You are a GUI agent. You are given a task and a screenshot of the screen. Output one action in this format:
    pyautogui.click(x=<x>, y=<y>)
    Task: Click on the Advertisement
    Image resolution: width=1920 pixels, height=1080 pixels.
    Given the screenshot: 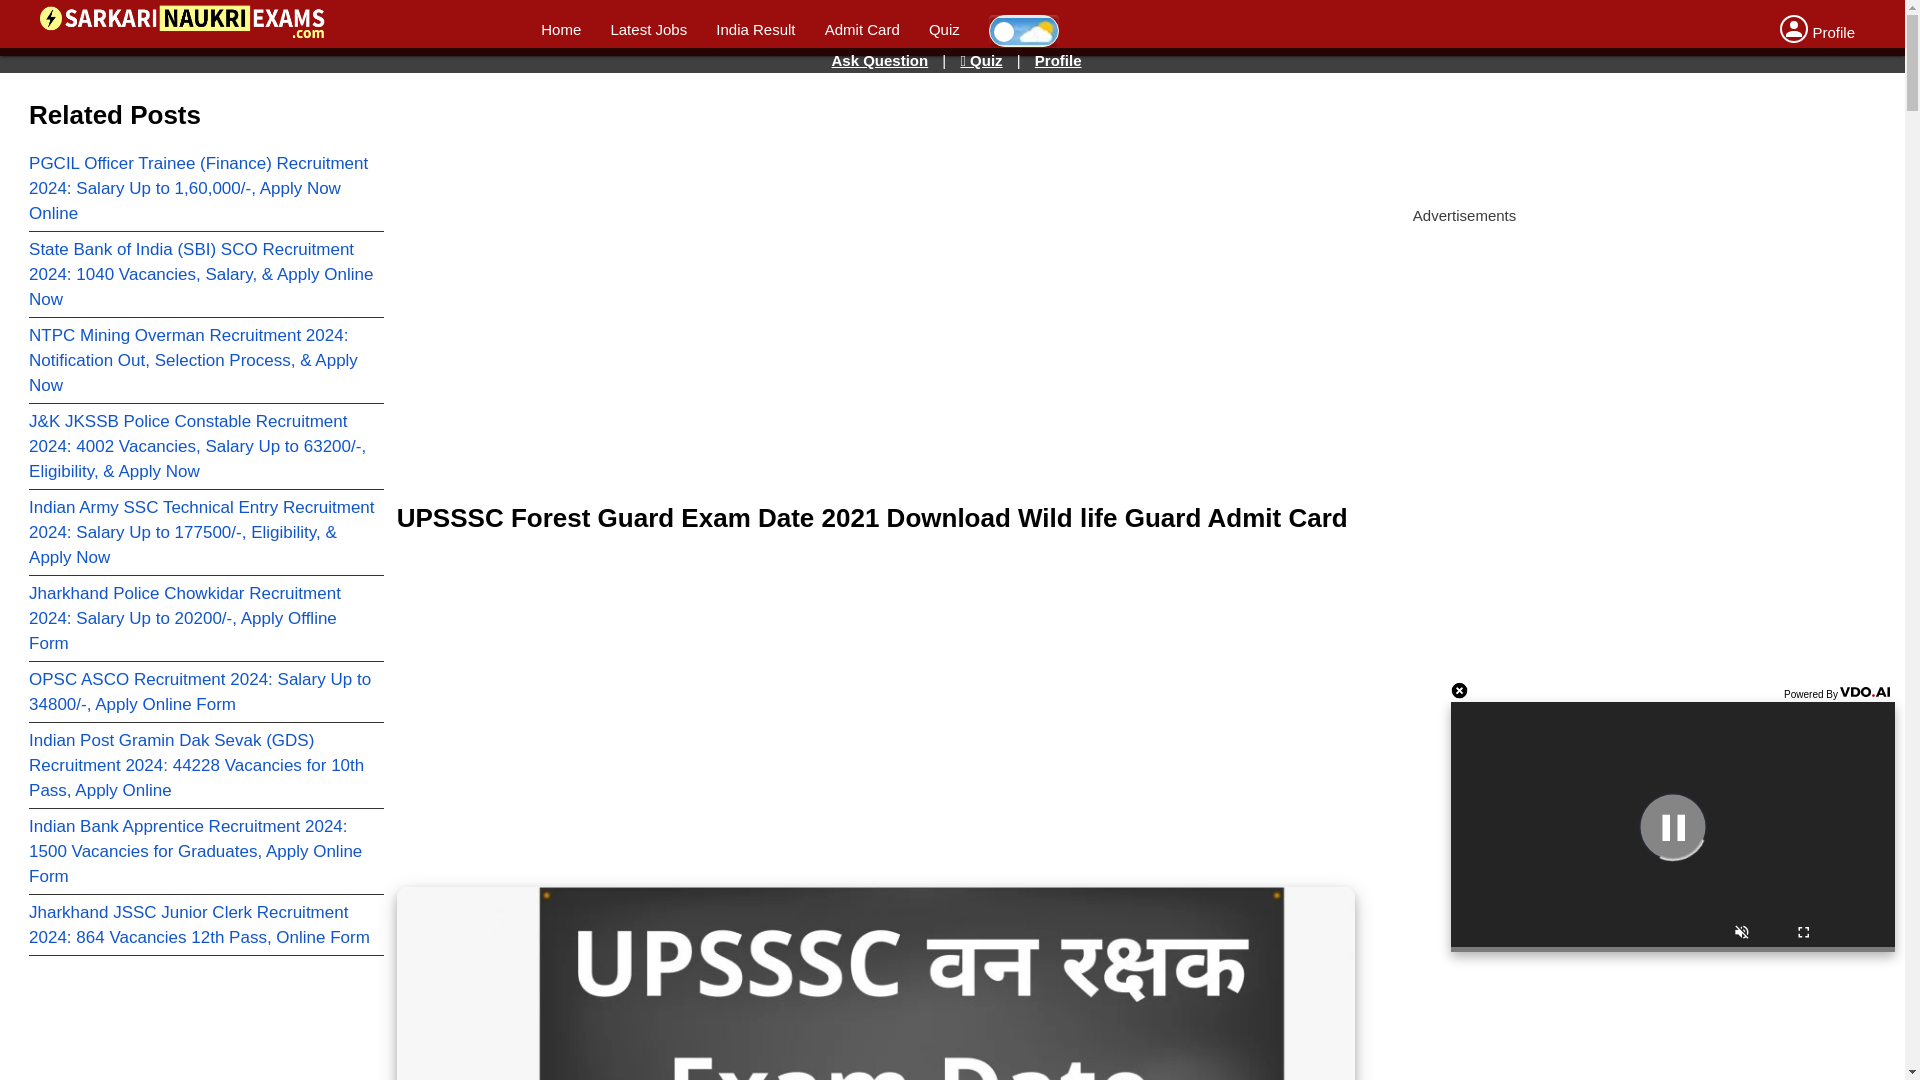 What is the action you would take?
    pyautogui.click(x=849, y=134)
    